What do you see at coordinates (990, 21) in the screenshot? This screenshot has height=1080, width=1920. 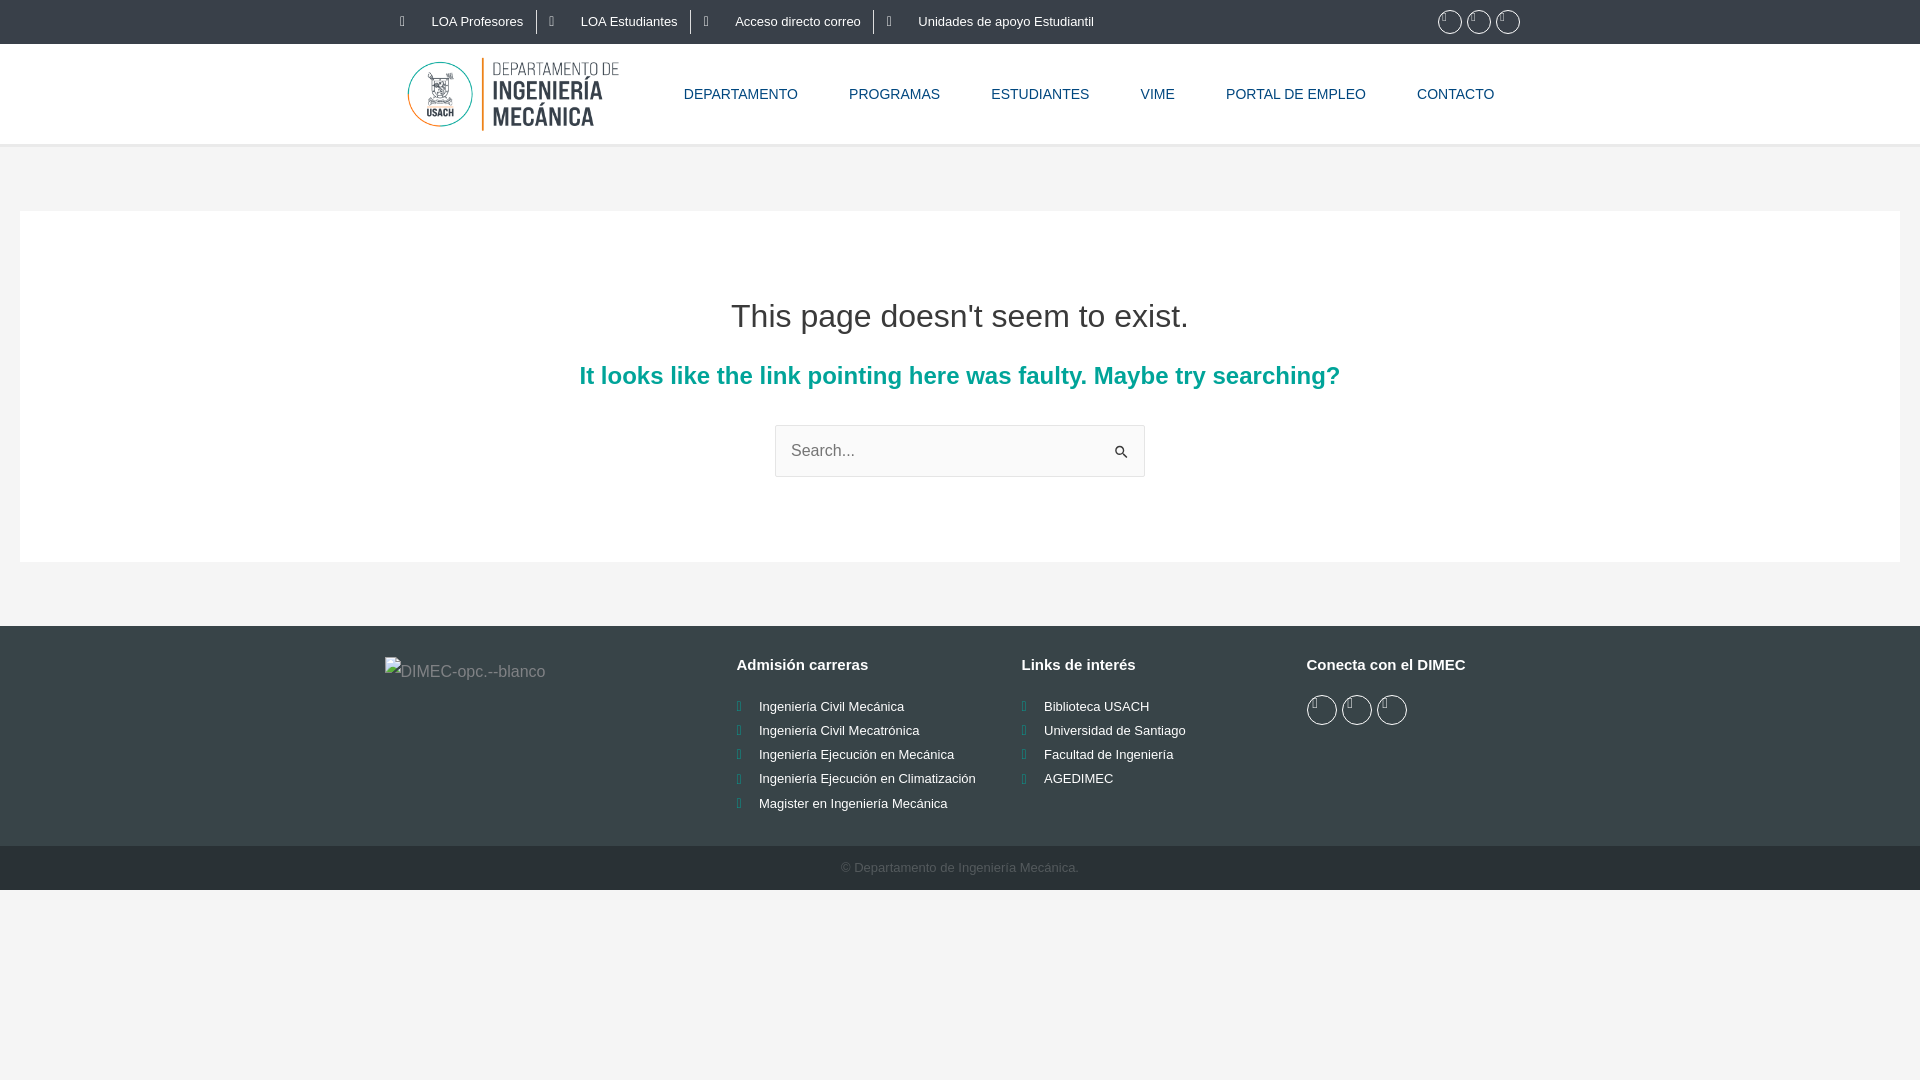 I see `Unidades de apoyo Estudiantil` at bounding box center [990, 21].